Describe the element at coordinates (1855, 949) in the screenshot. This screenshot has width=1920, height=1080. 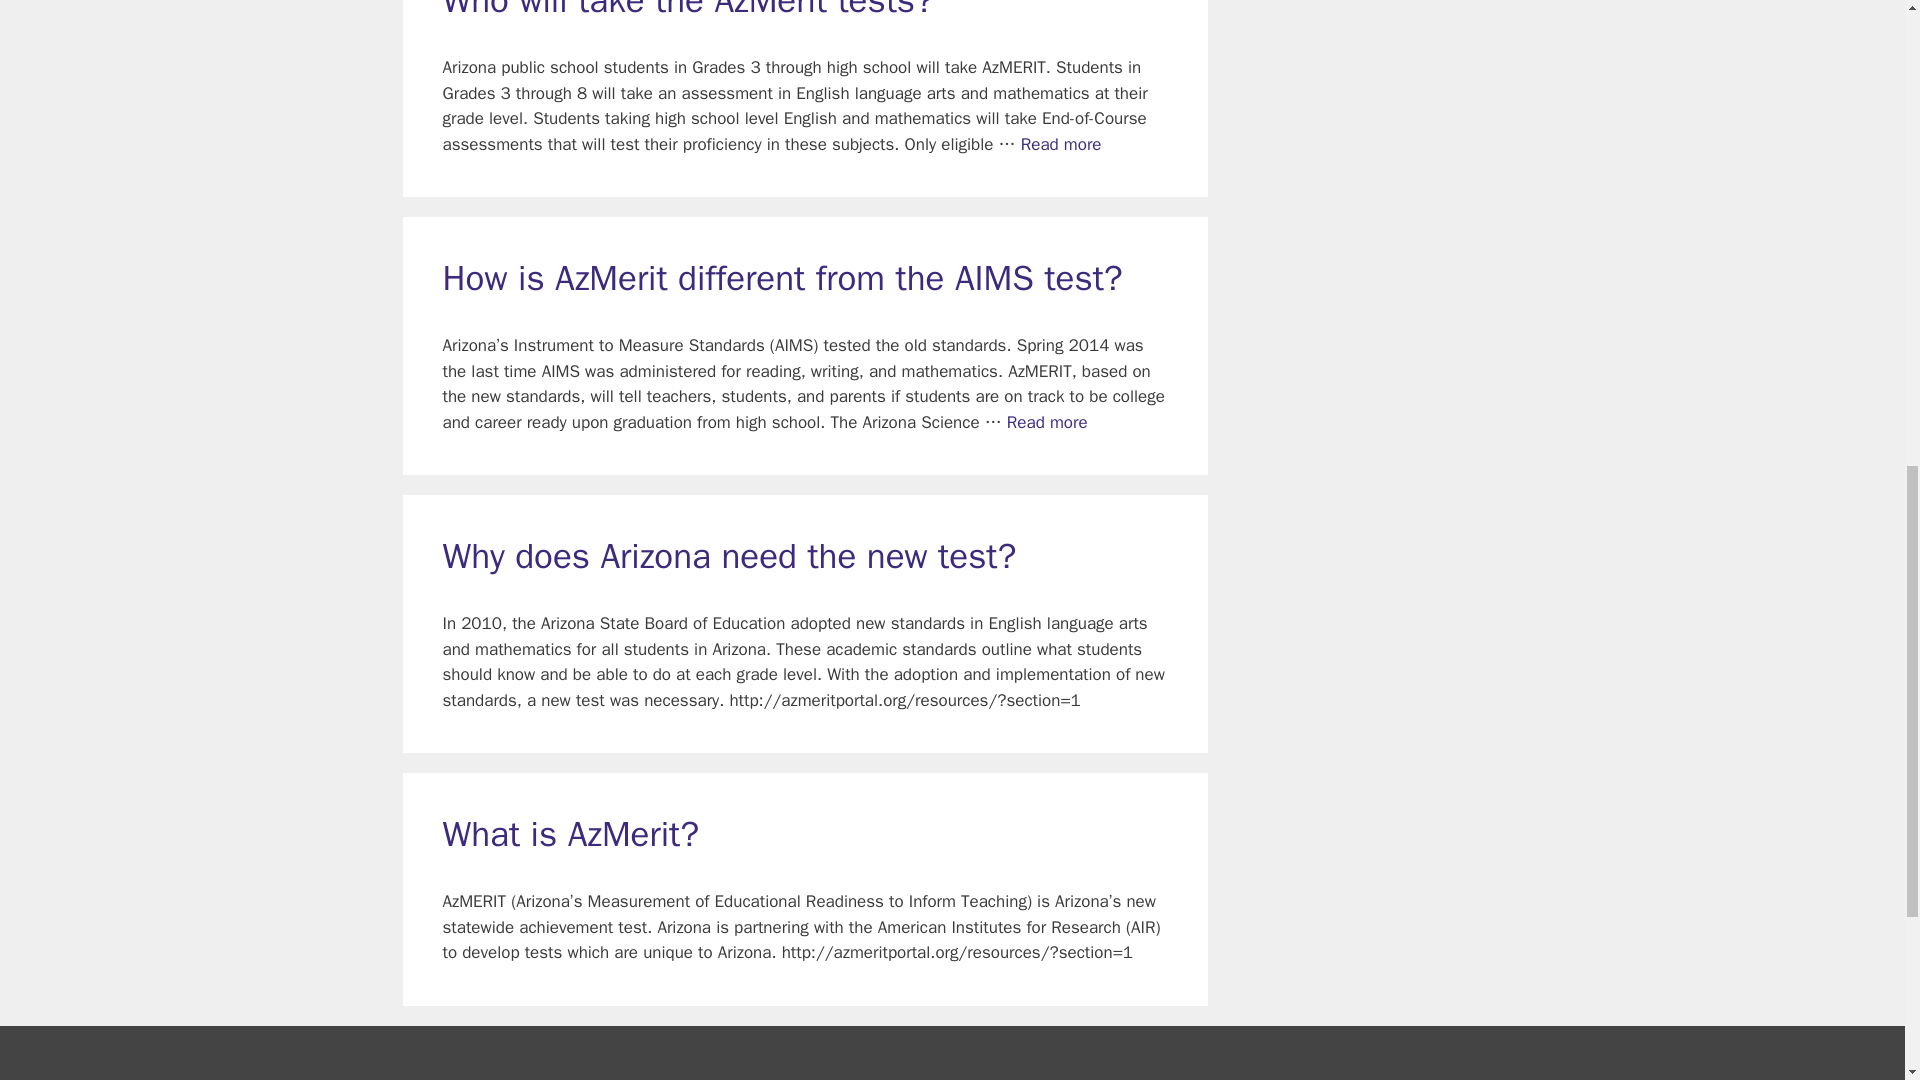
I see `Scroll back to top` at that location.